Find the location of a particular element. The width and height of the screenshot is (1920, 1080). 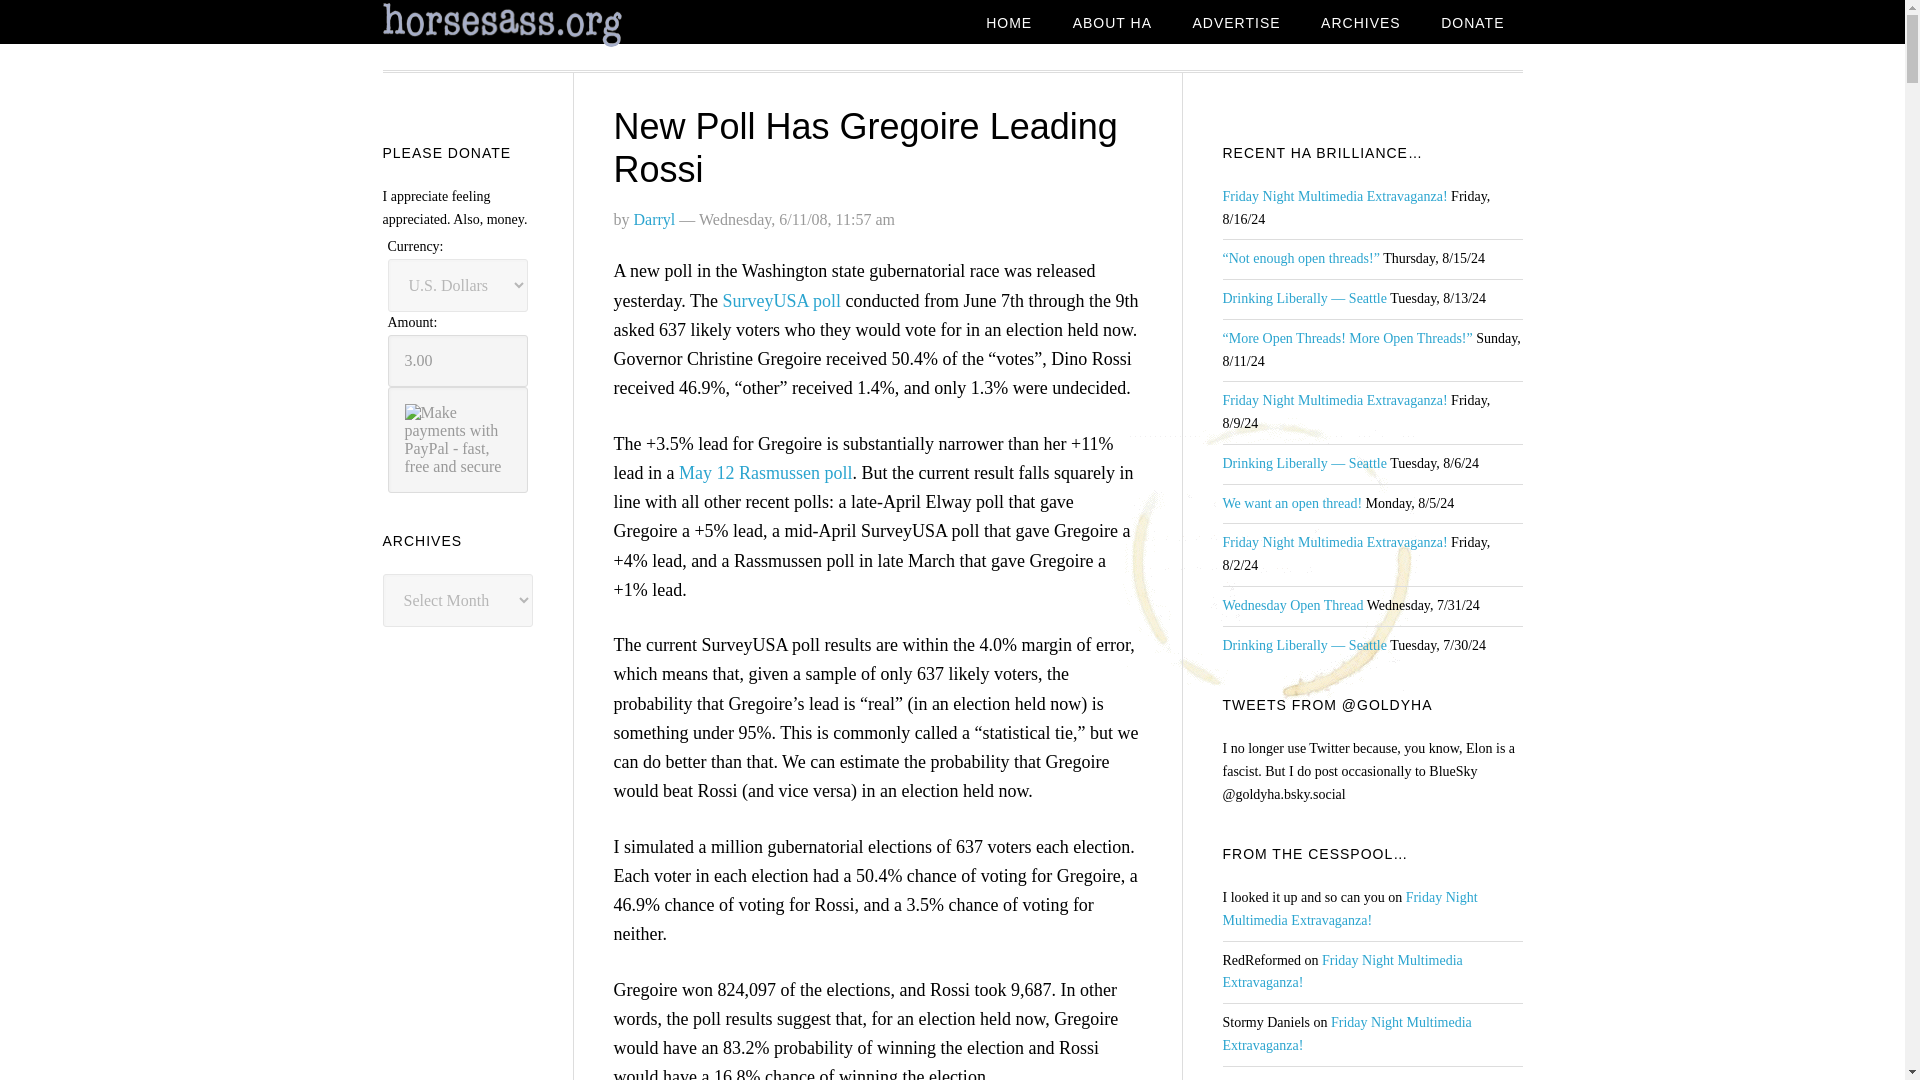

ADVERTISE is located at coordinates (1235, 24).